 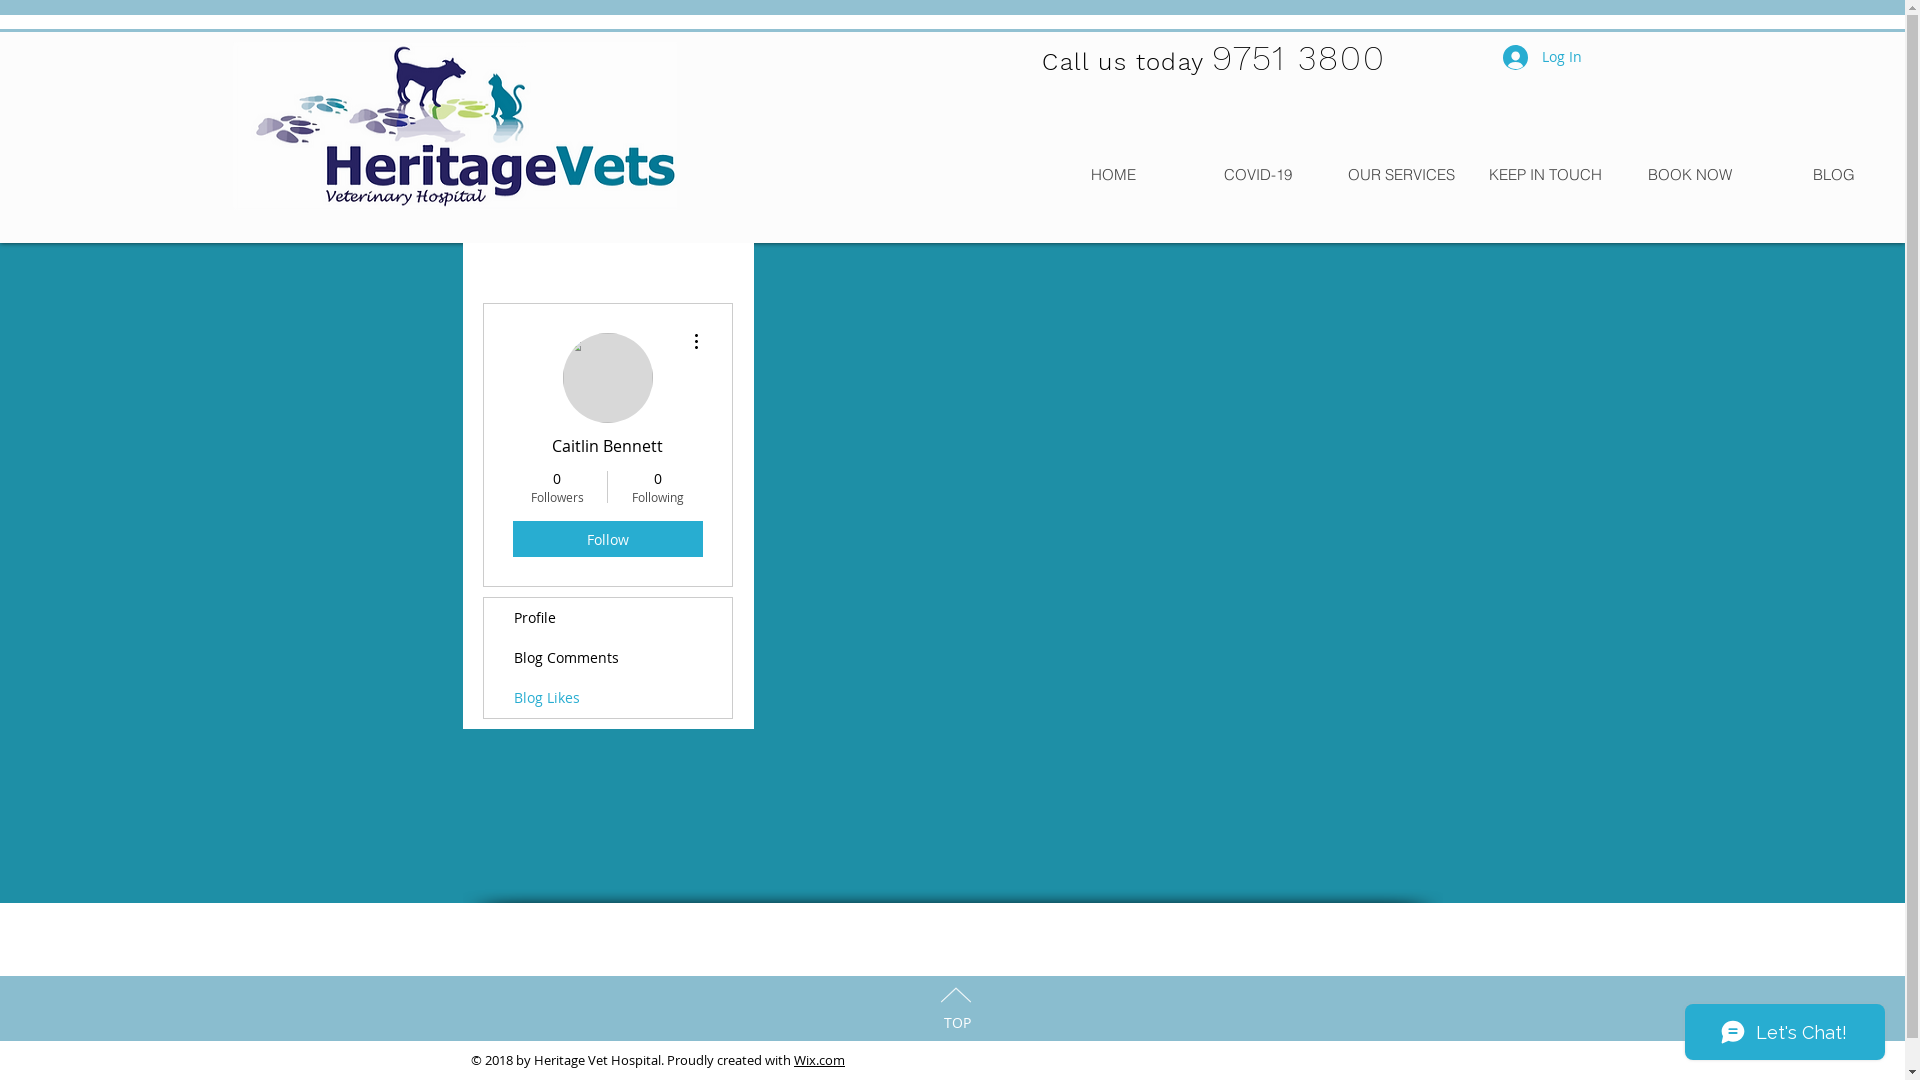 What do you see at coordinates (1689, 174) in the screenshot?
I see `BOOK NOW` at bounding box center [1689, 174].